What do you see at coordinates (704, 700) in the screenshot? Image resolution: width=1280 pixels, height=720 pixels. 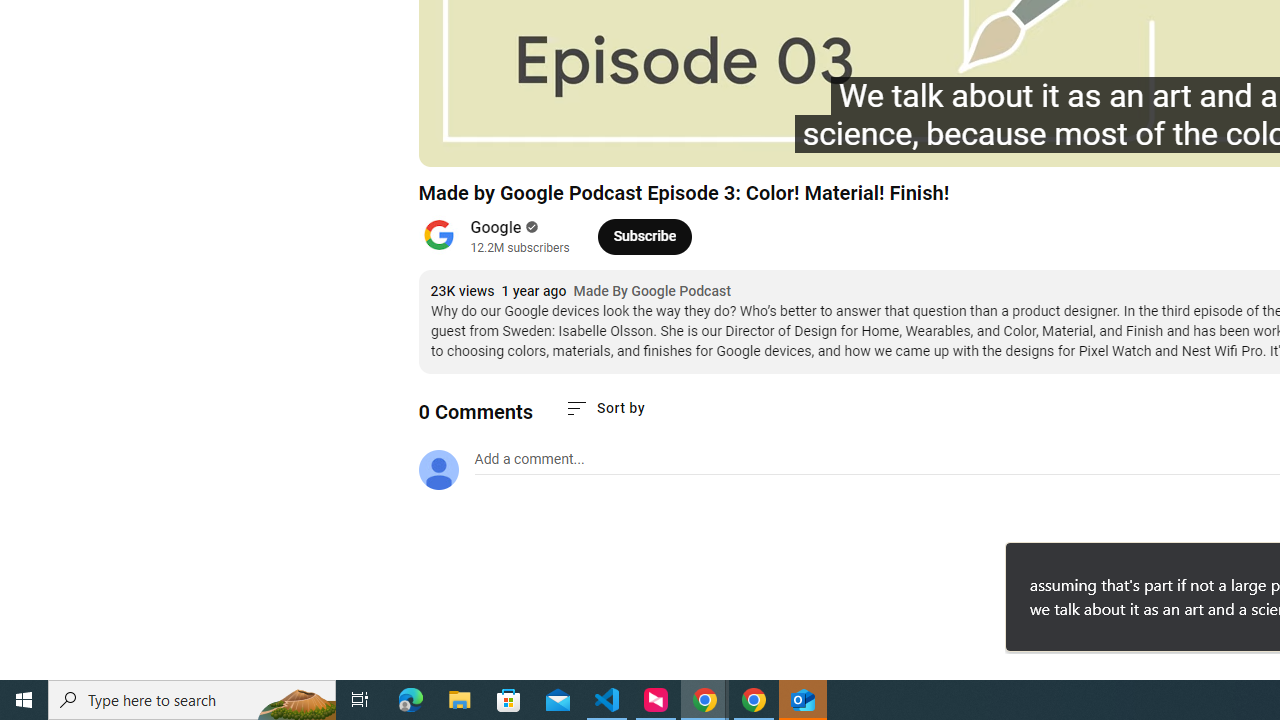 I see `Google Chrome - 3 running windows` at bounding box center [704, 700].